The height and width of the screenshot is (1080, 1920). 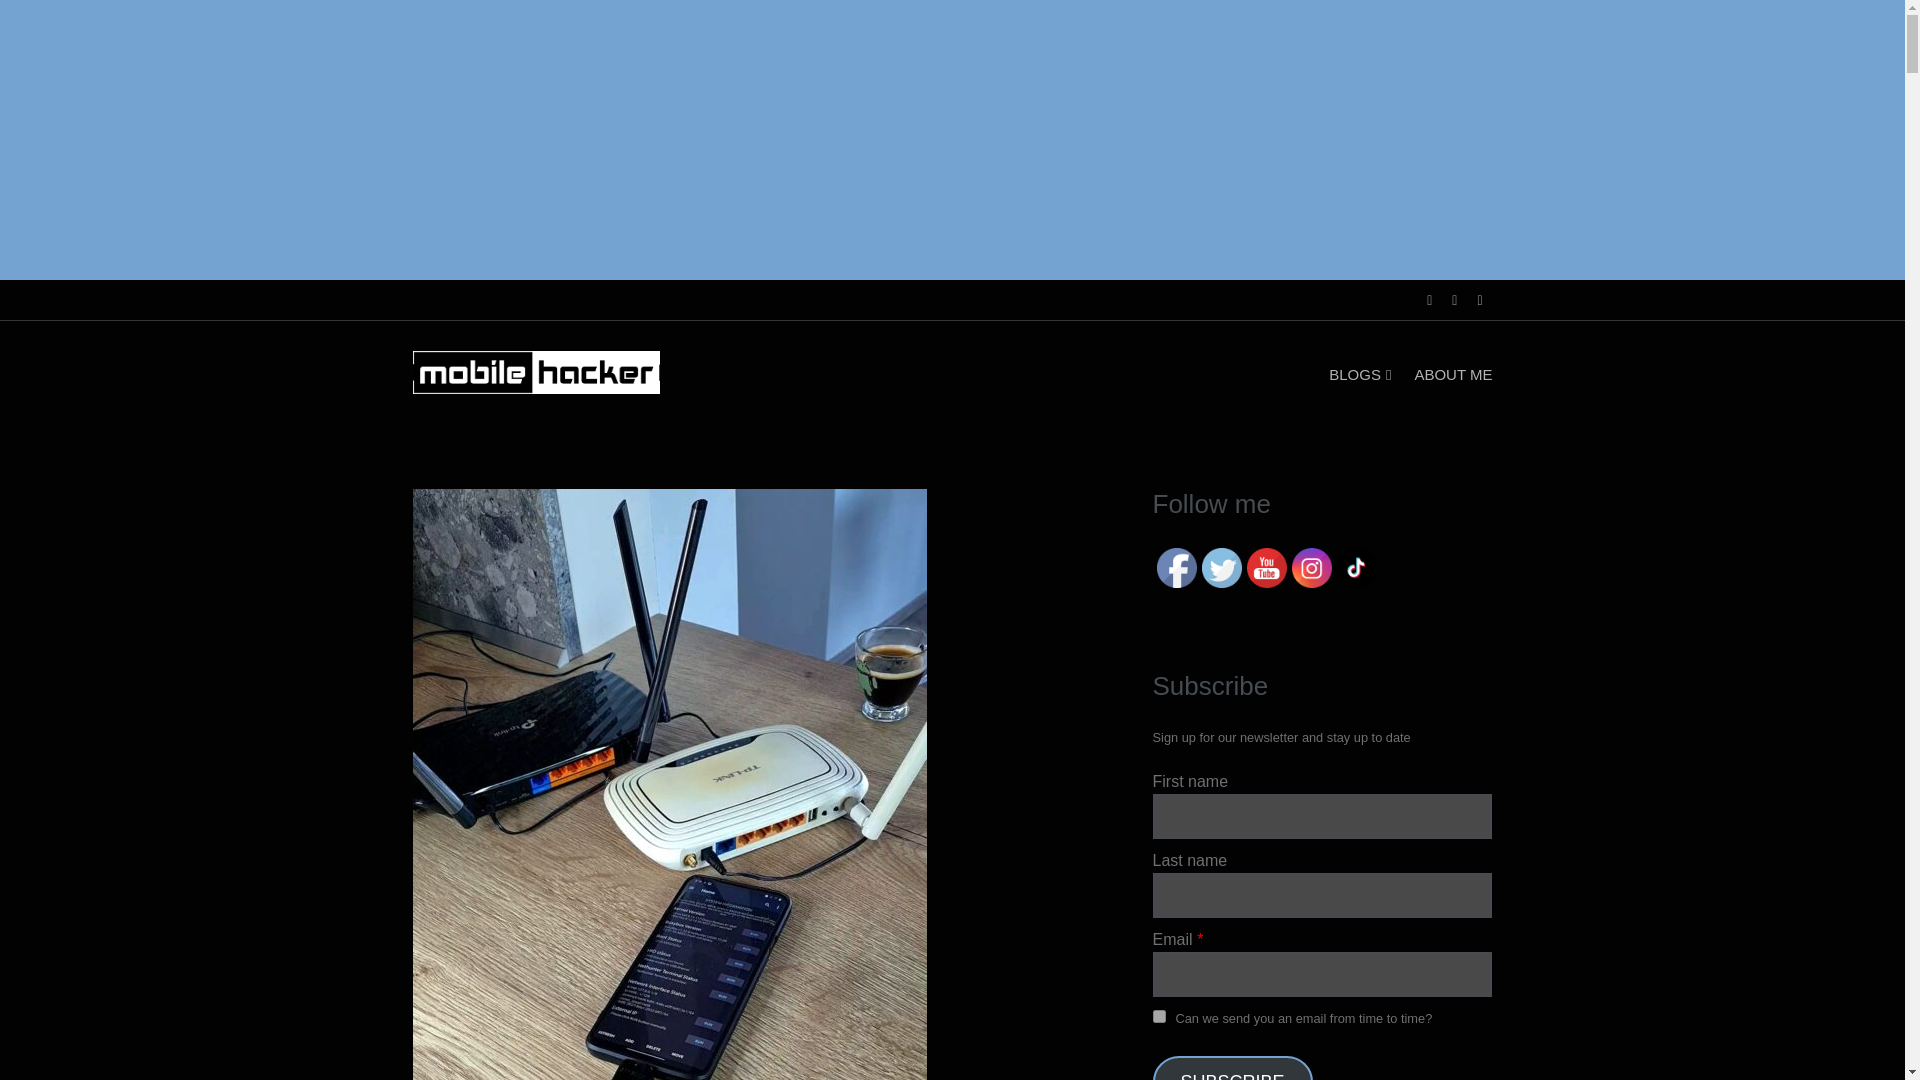 I want to click on Tiktok, so click(x=1356, y=567).